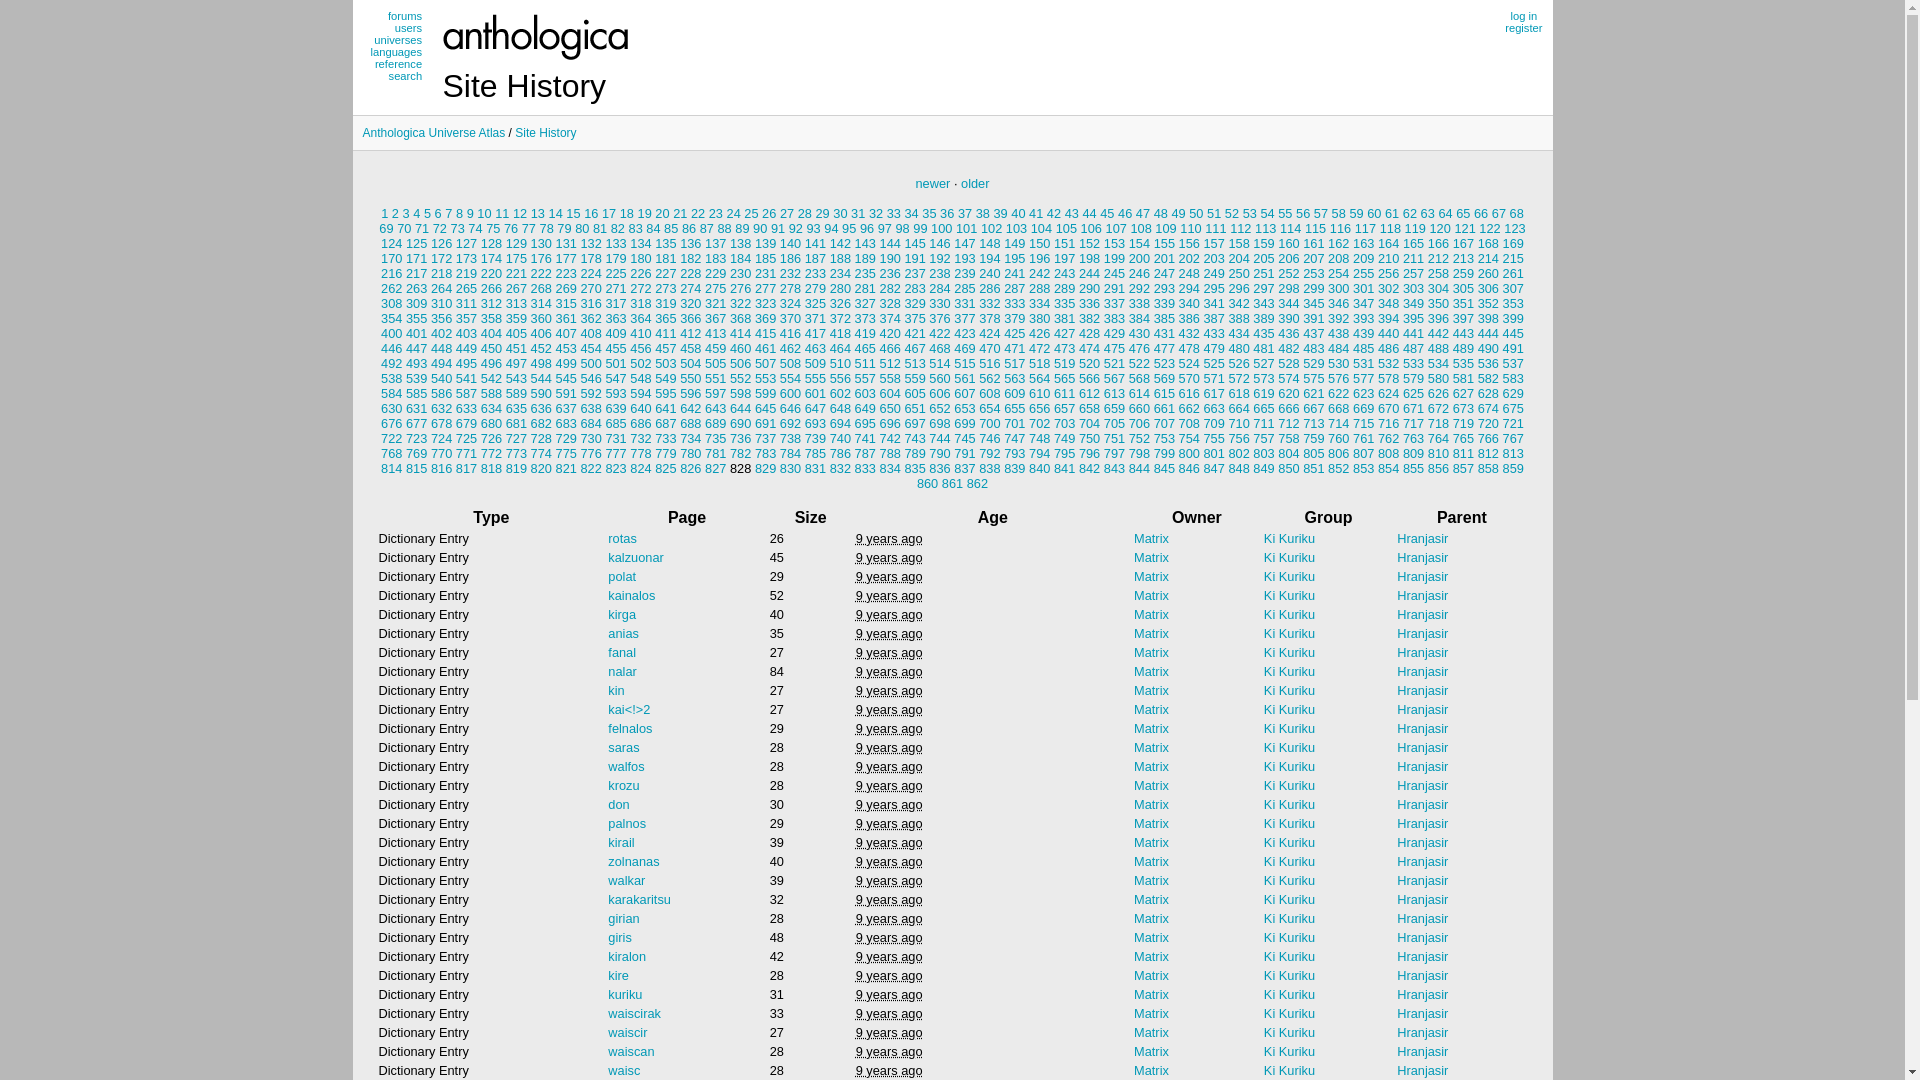 Image resolution: width=1920 pixels, height=1080 pixels. Describe the element at coordinates (866, 288) in the screenshot. I see `281` at that location.